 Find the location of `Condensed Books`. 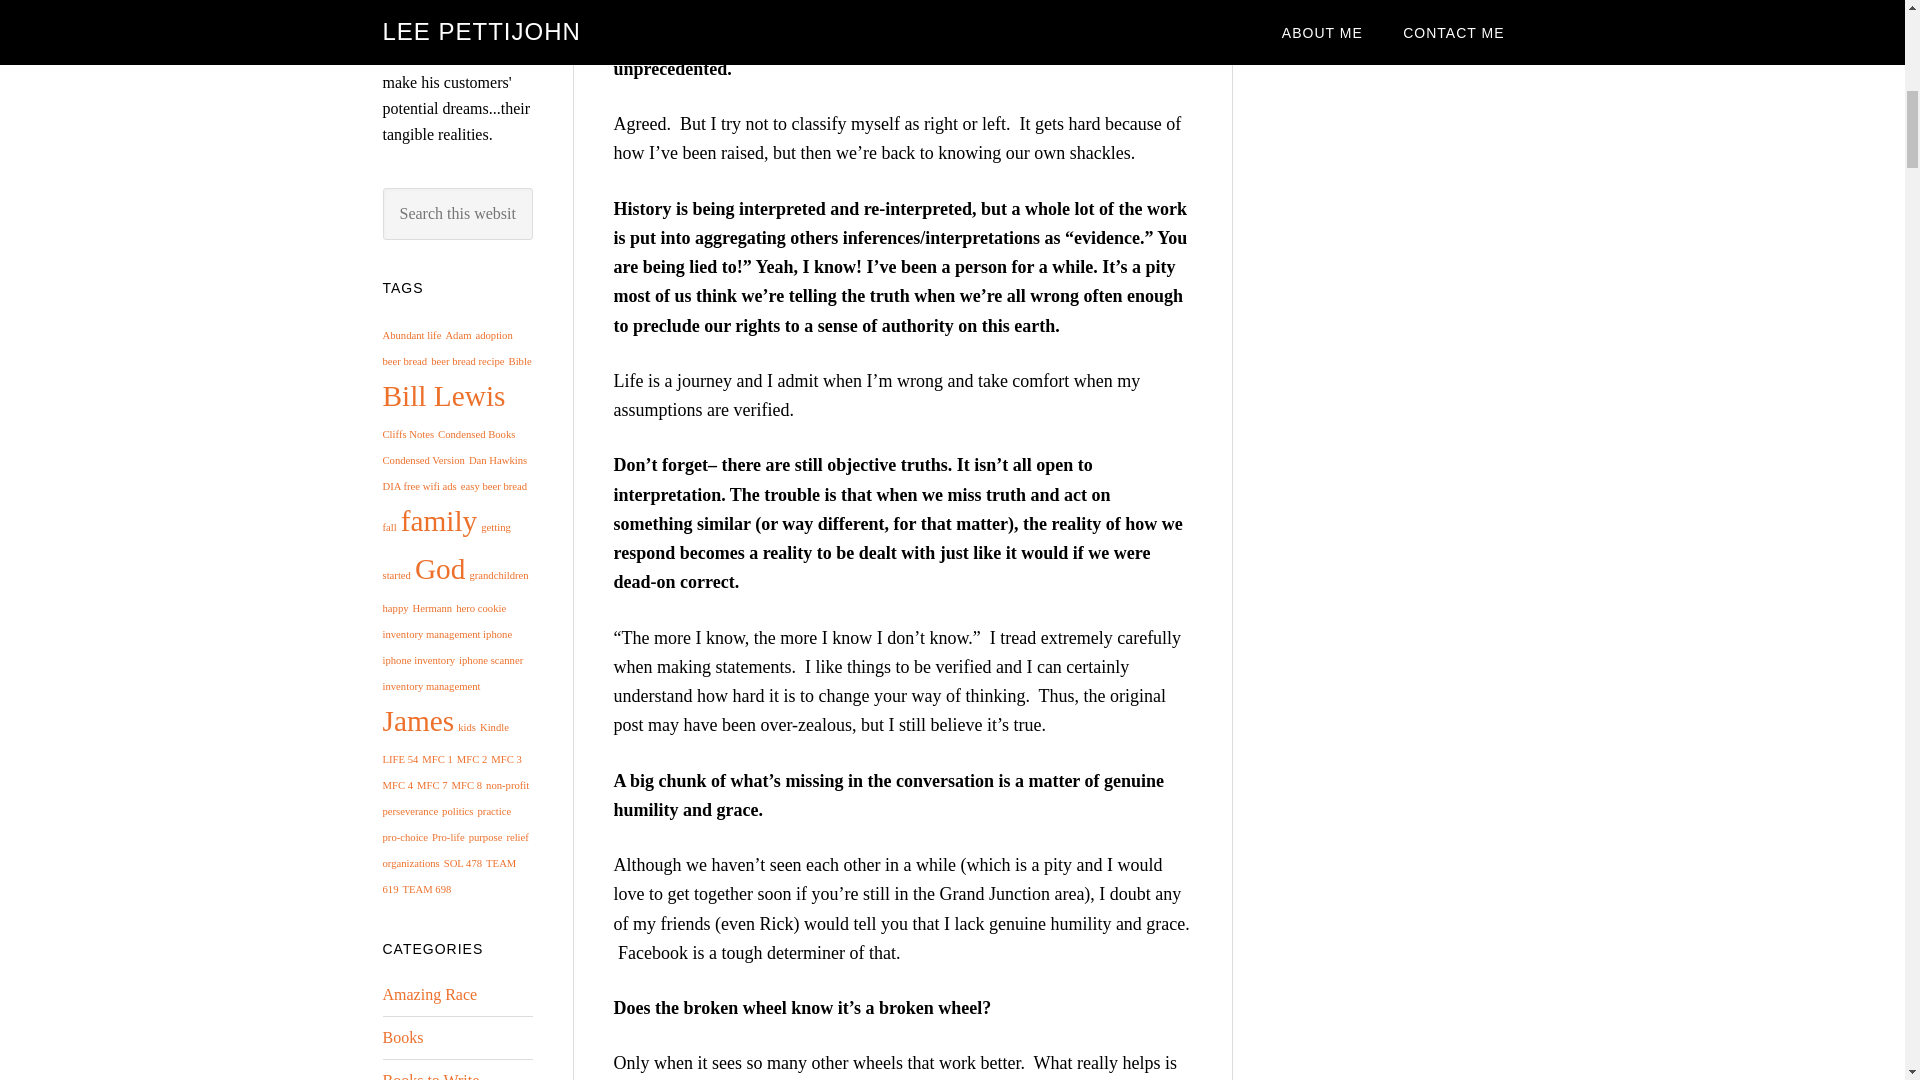

Condensed Books is located at coordinates (476, 434).